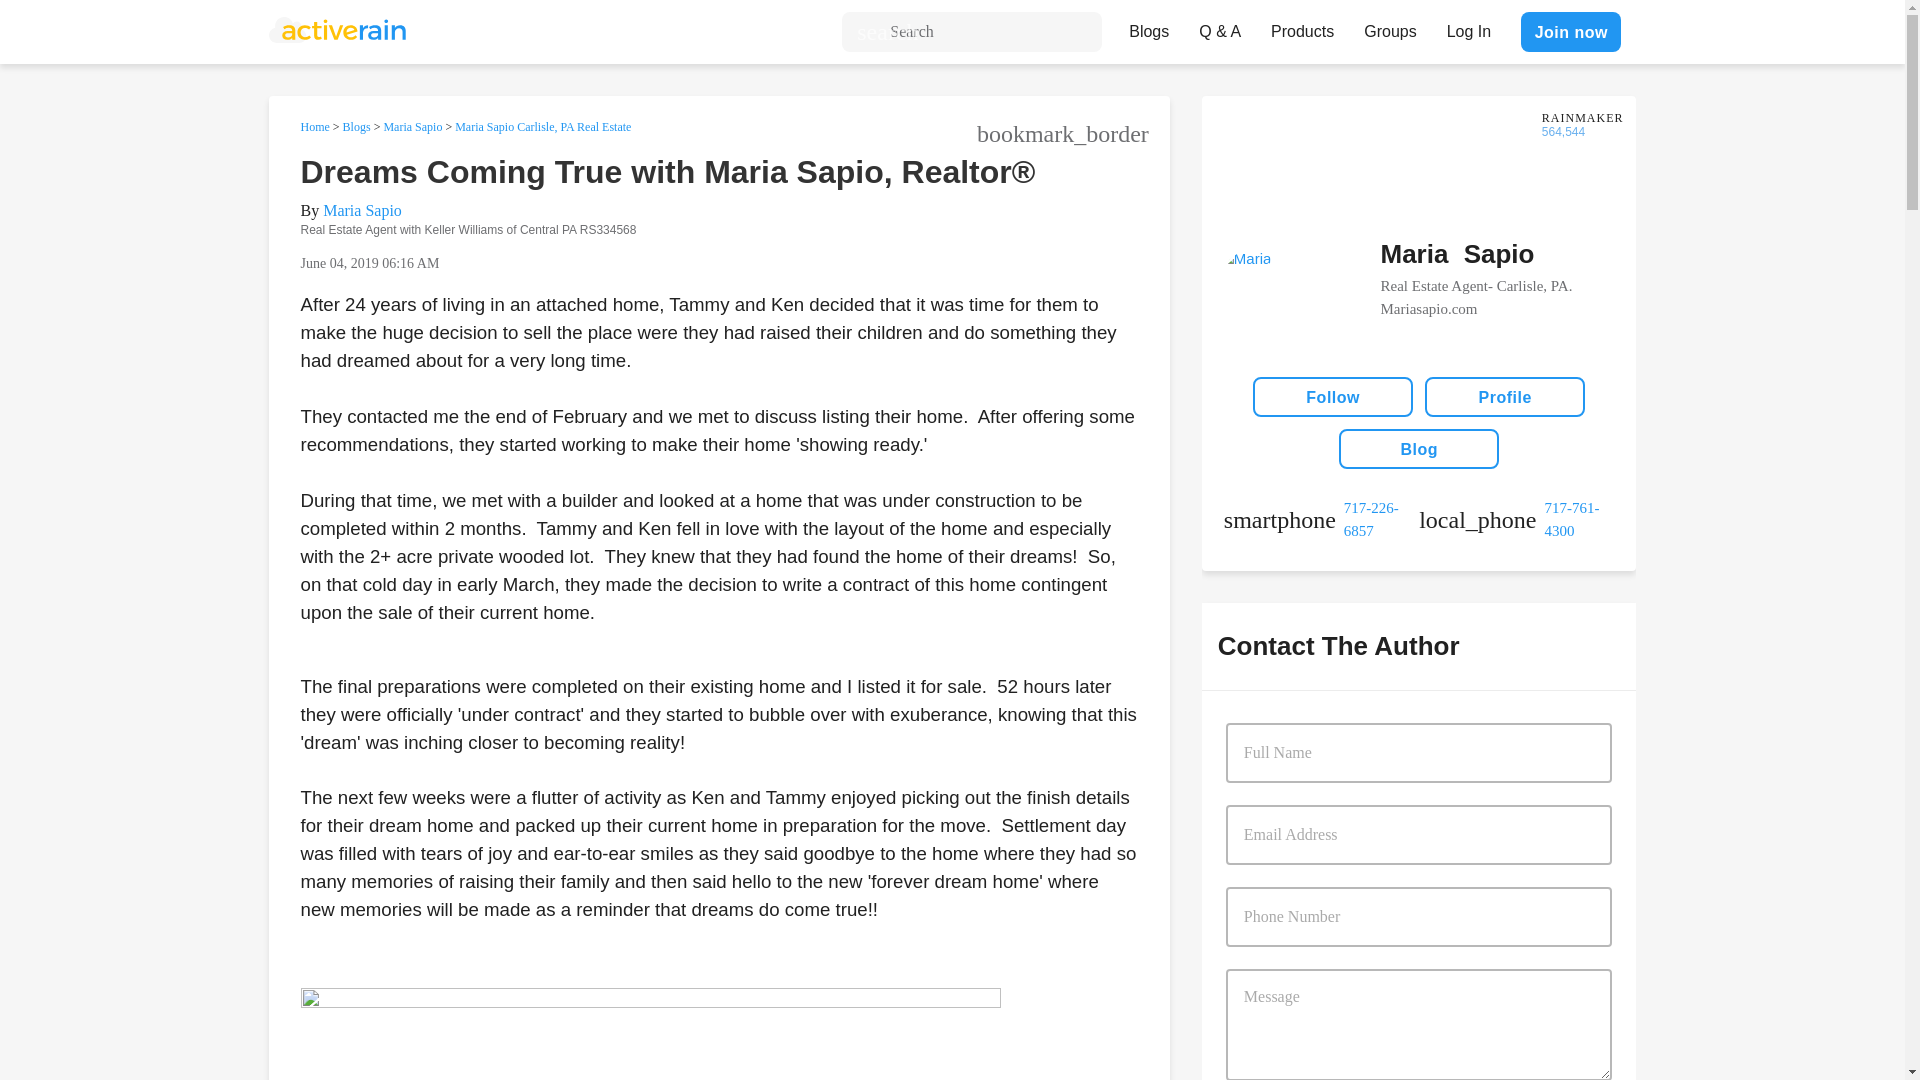 This screenshot has width=1920, height=1080. I want to click on Maria Sapio, so click(412, 126).